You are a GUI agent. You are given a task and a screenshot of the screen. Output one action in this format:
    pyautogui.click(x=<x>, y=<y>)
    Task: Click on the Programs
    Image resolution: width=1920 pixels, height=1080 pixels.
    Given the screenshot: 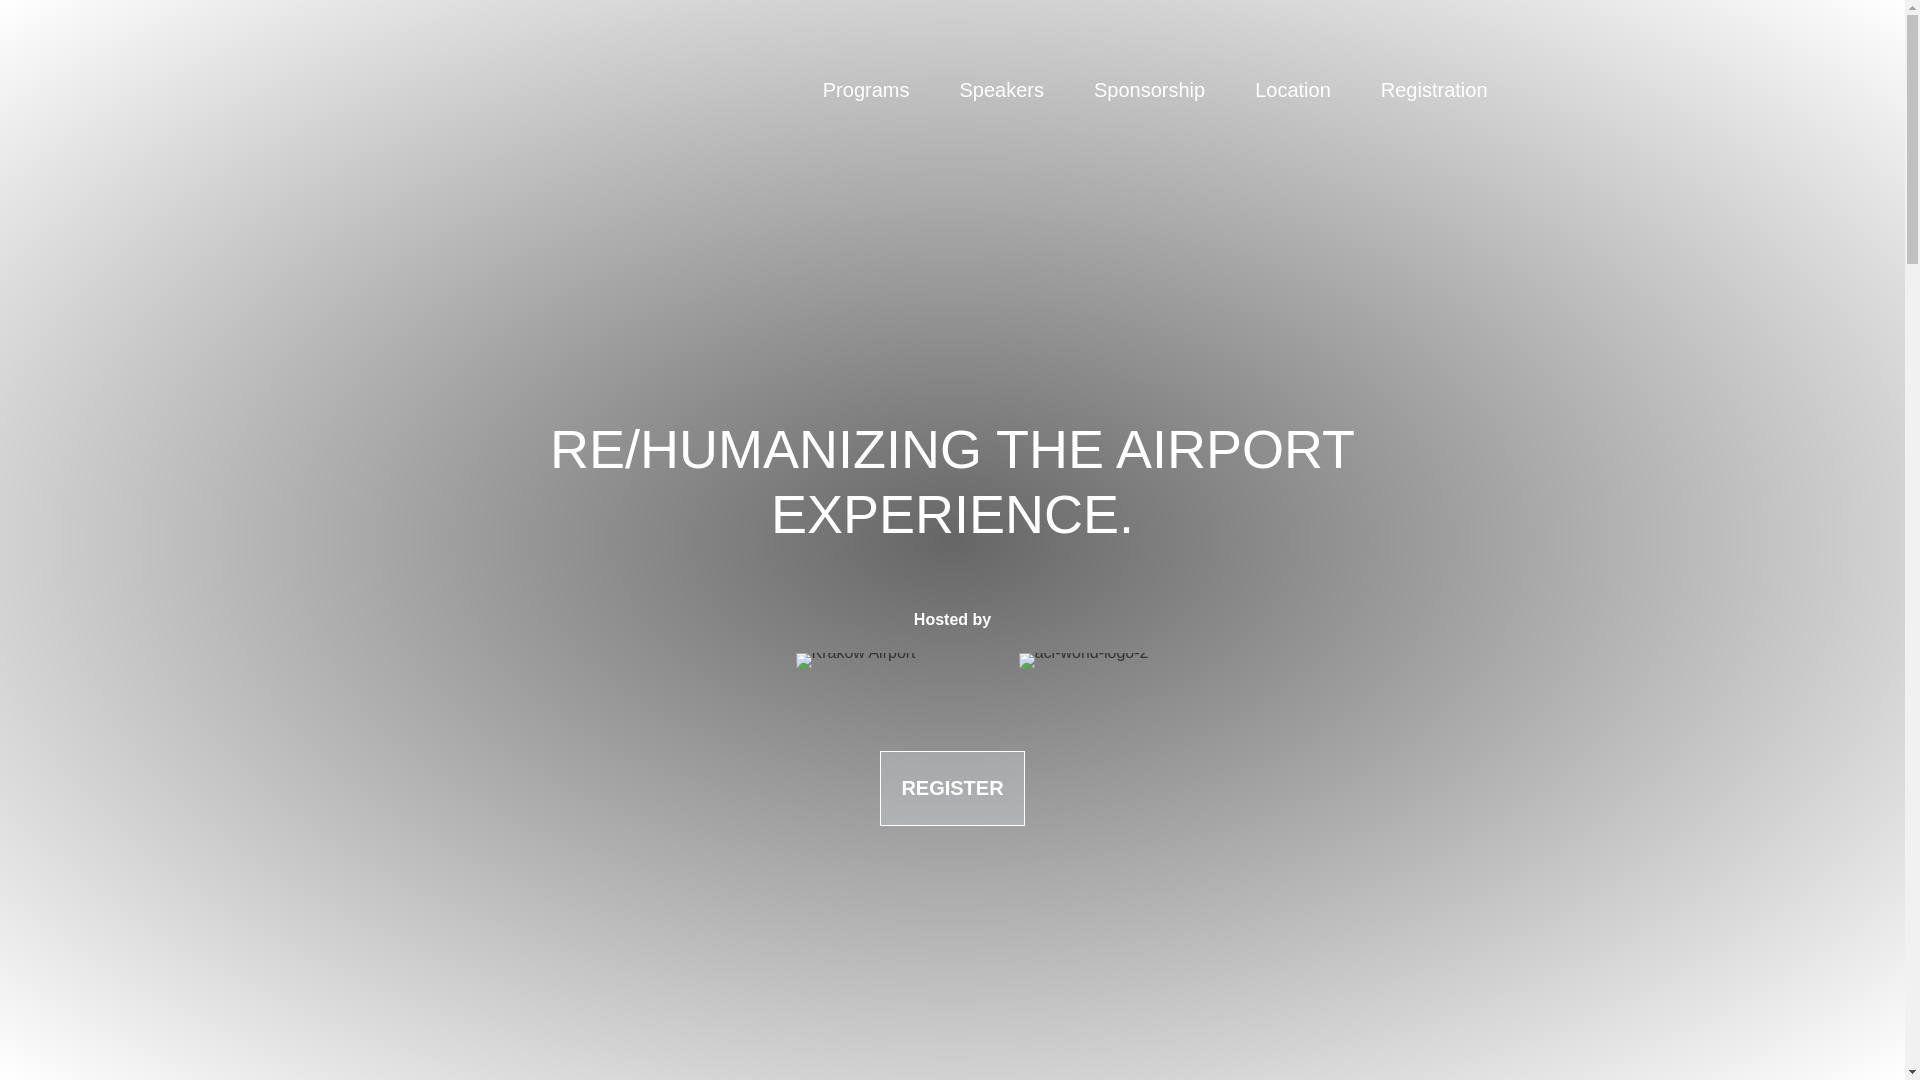 What is the action you would take?
    pyautogui.click(x=866, y=90)
    